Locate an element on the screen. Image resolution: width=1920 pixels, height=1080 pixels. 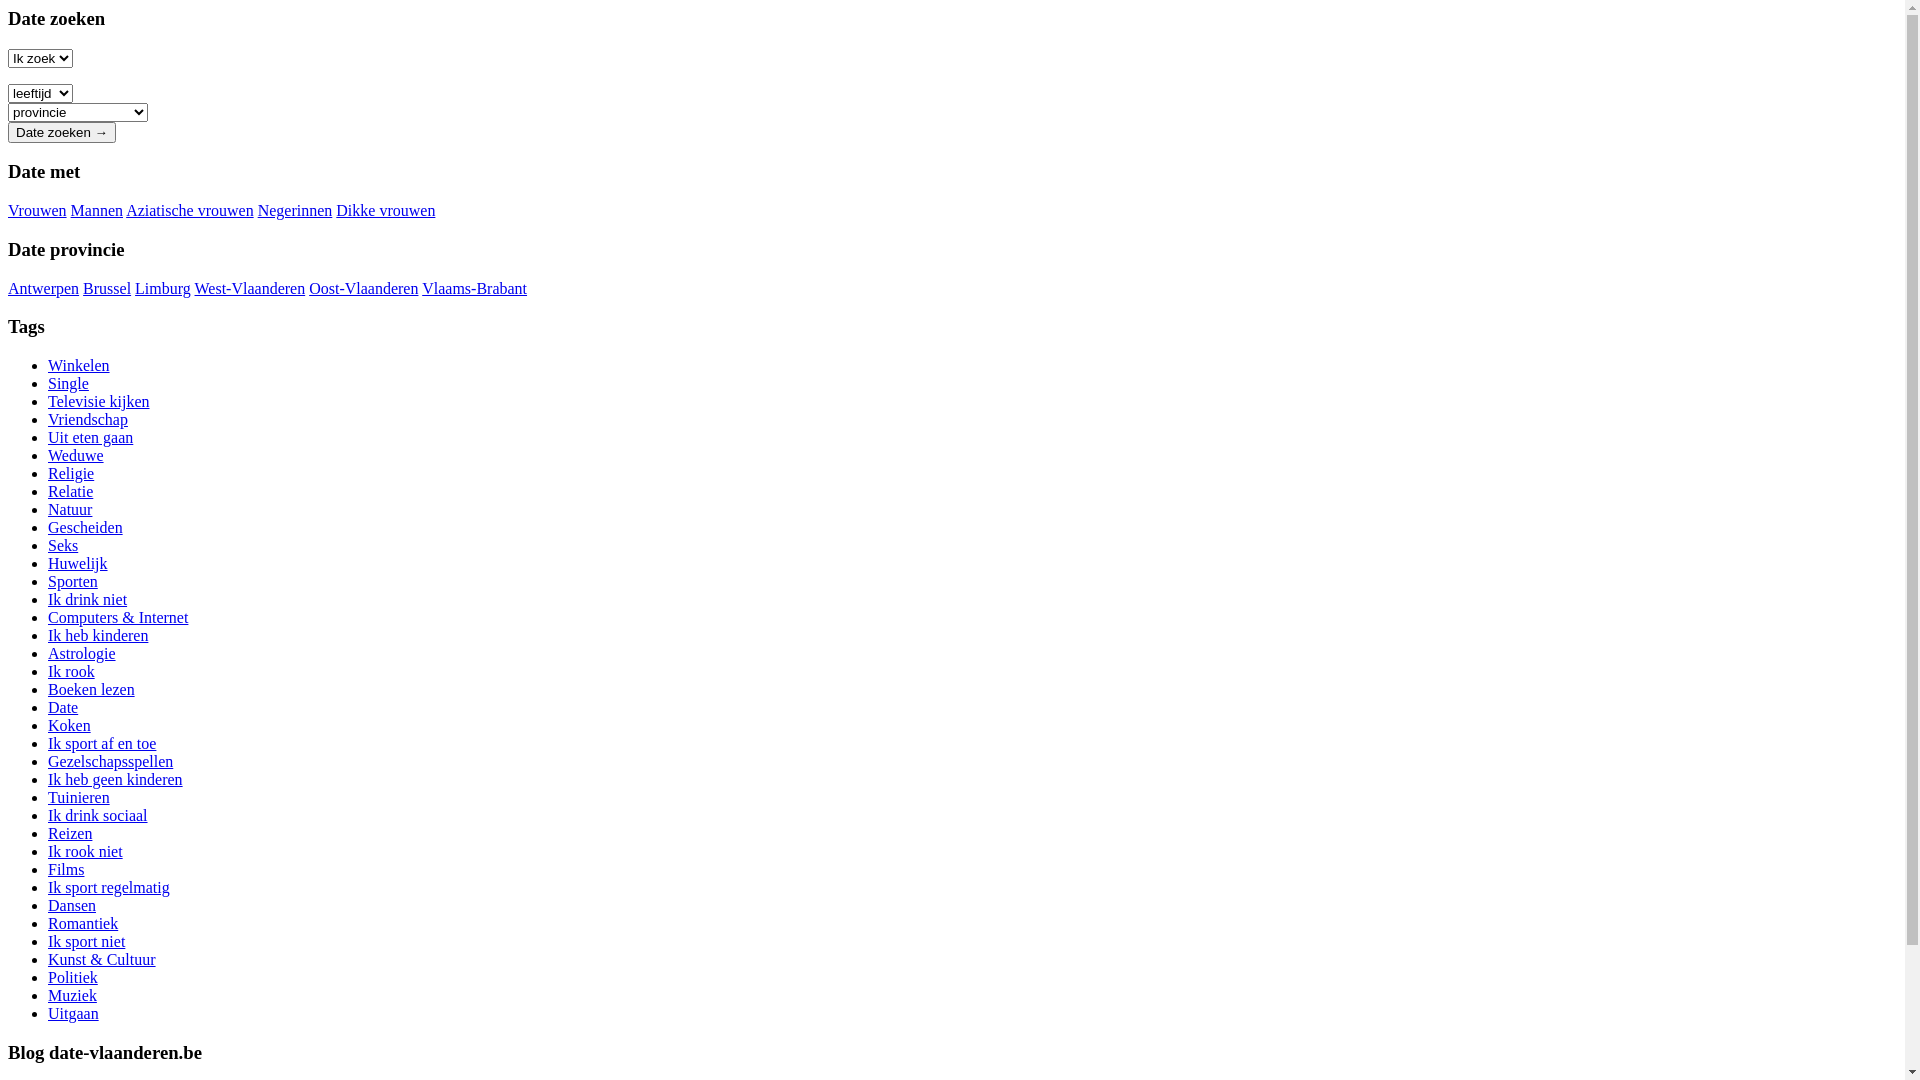
Ik sport regelmatig is located at coordinates (109, 888).